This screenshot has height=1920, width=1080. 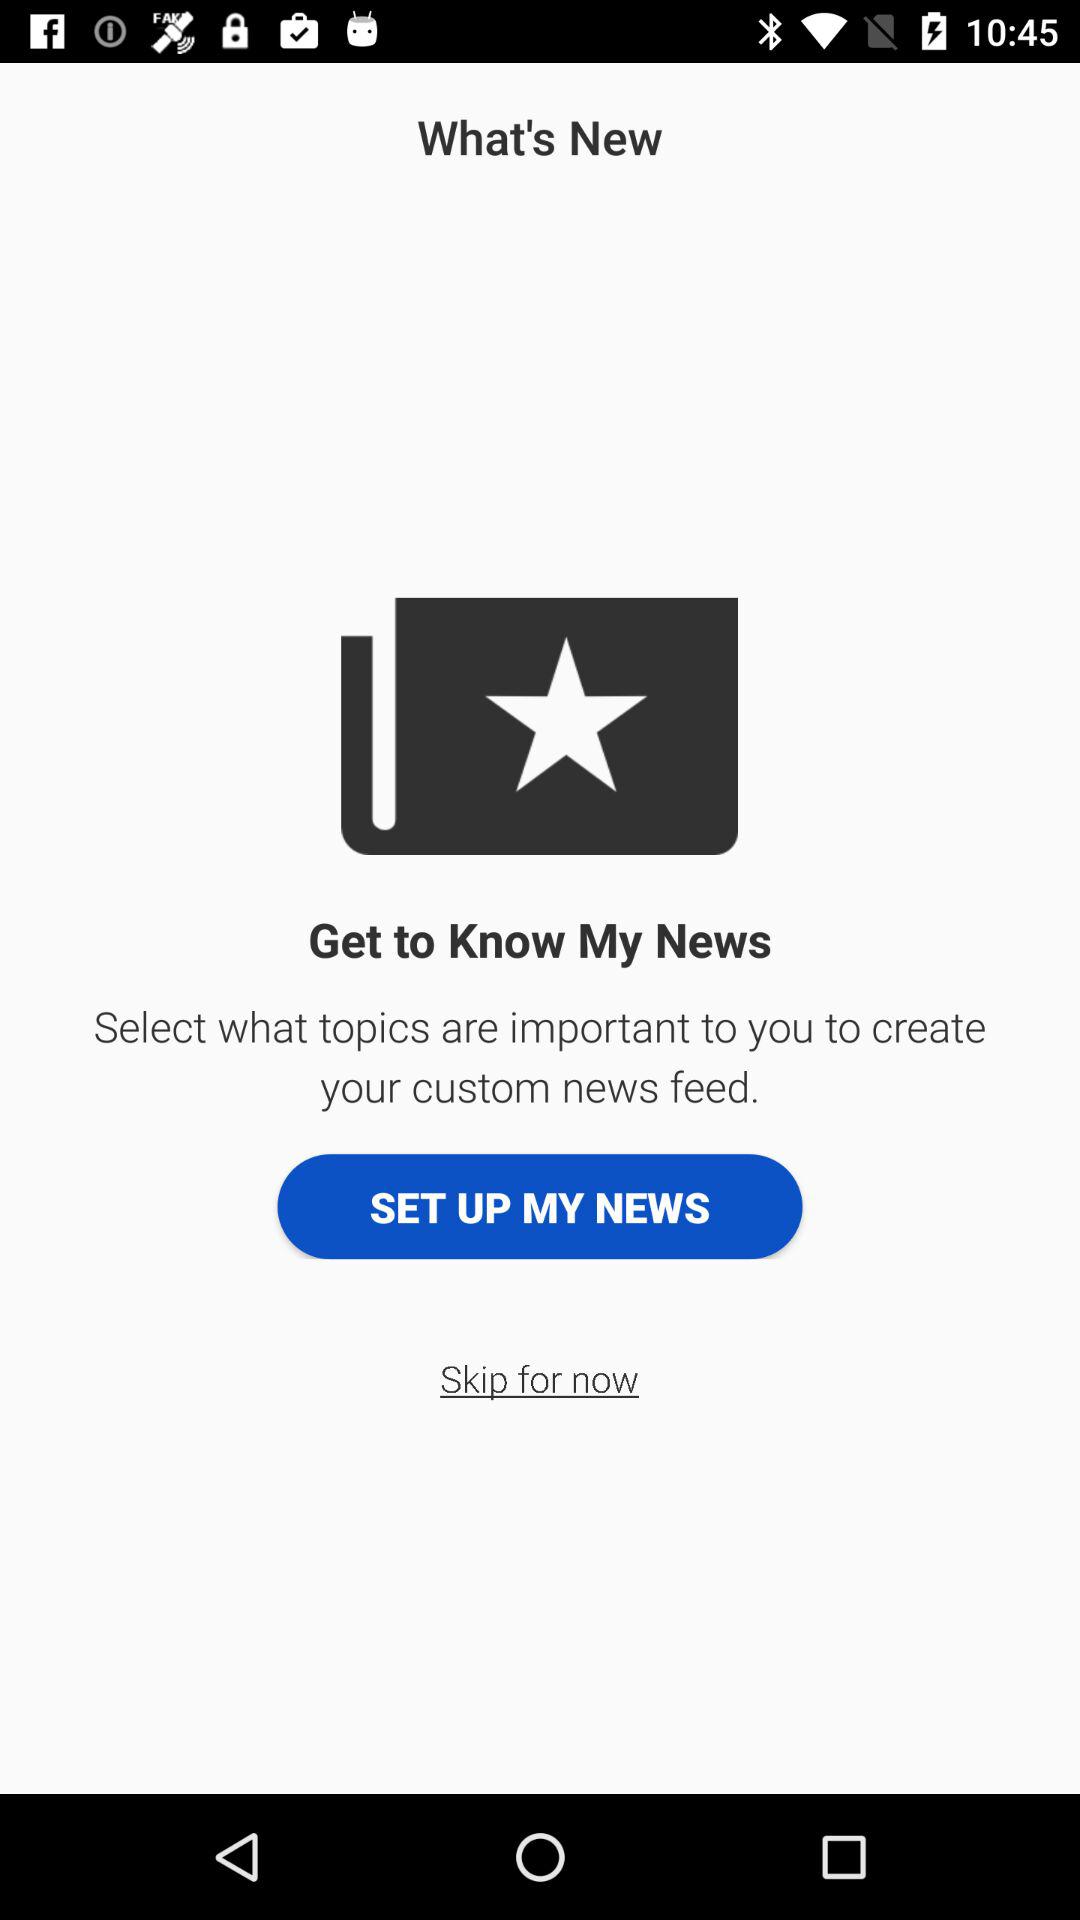 What do you see at coordinates (540, 1206) in the screenshot?
I see `open the set up my` at bounding box center [540, 1206].